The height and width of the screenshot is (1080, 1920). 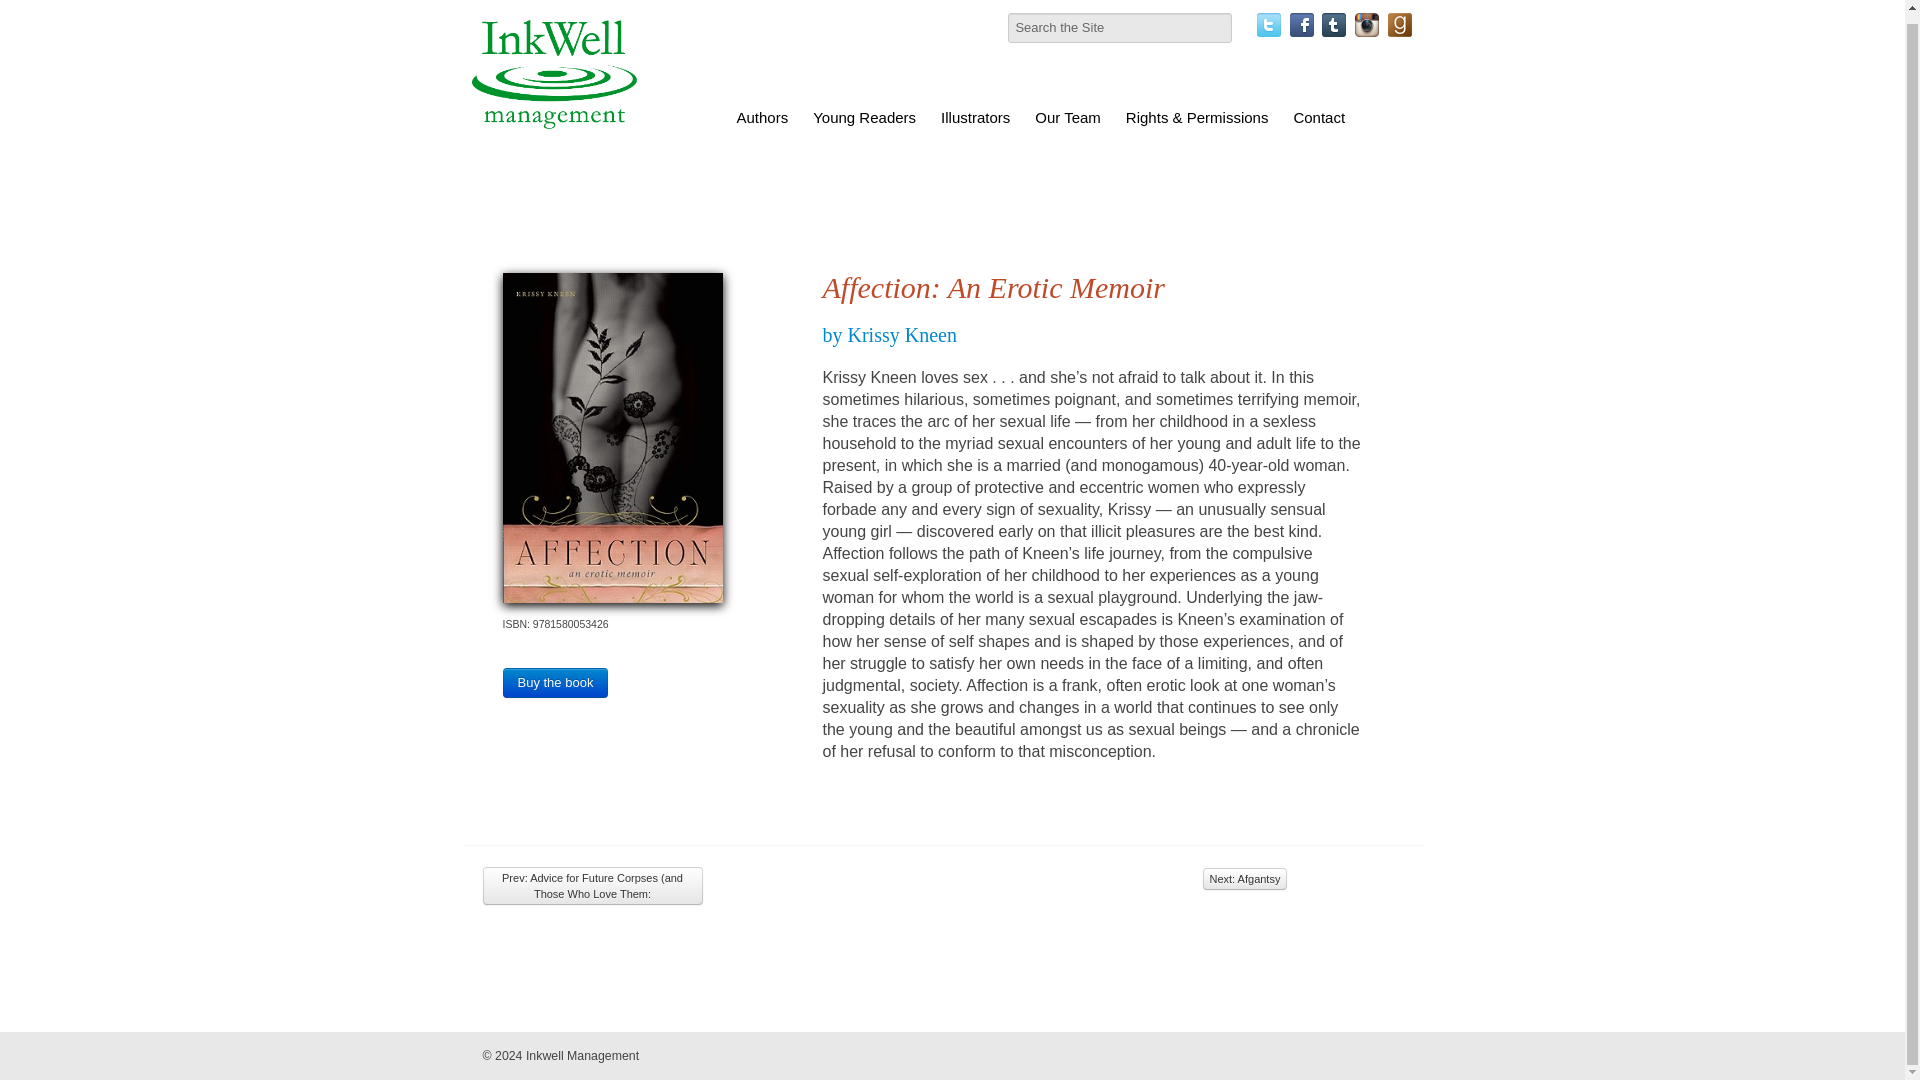 I want to click on by Krissy Kneen, so click(x=888, y=334).